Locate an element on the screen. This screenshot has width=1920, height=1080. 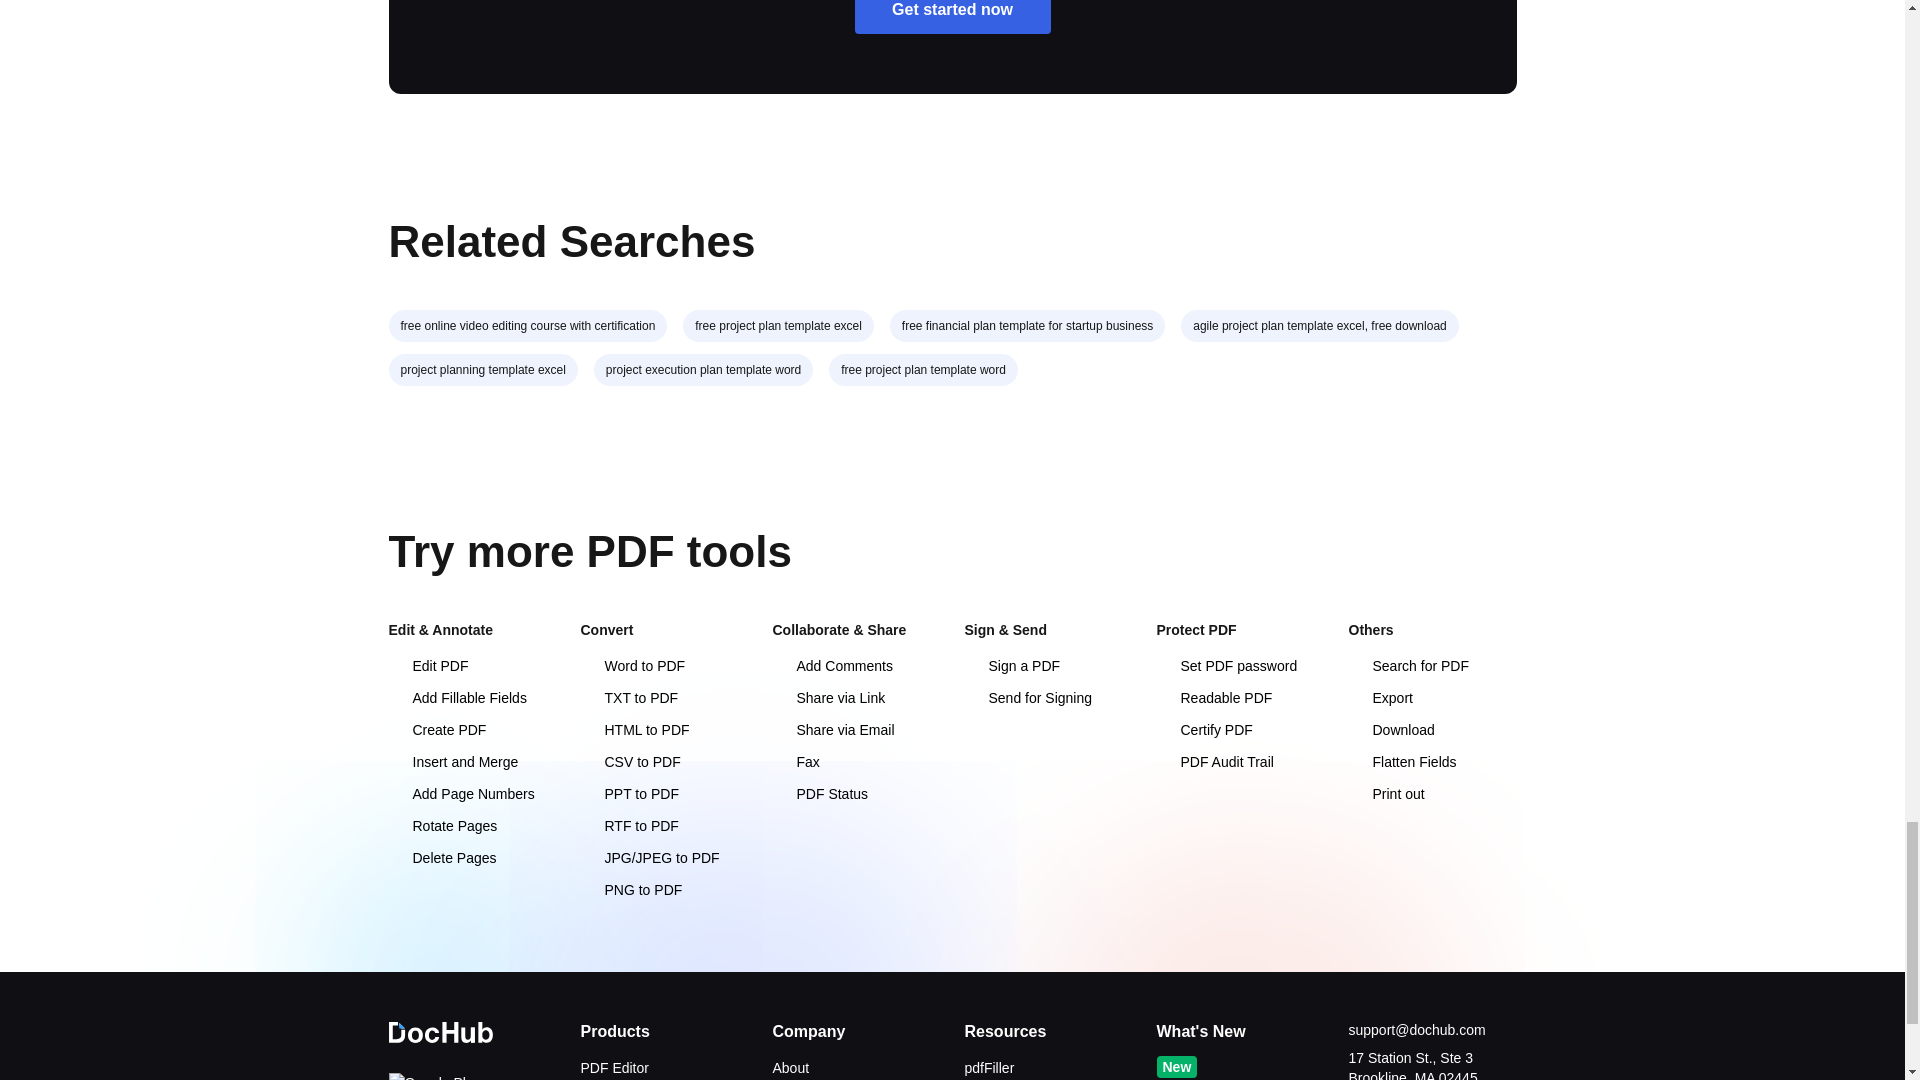
Send for Signing is located at coordinates (1028, 698).